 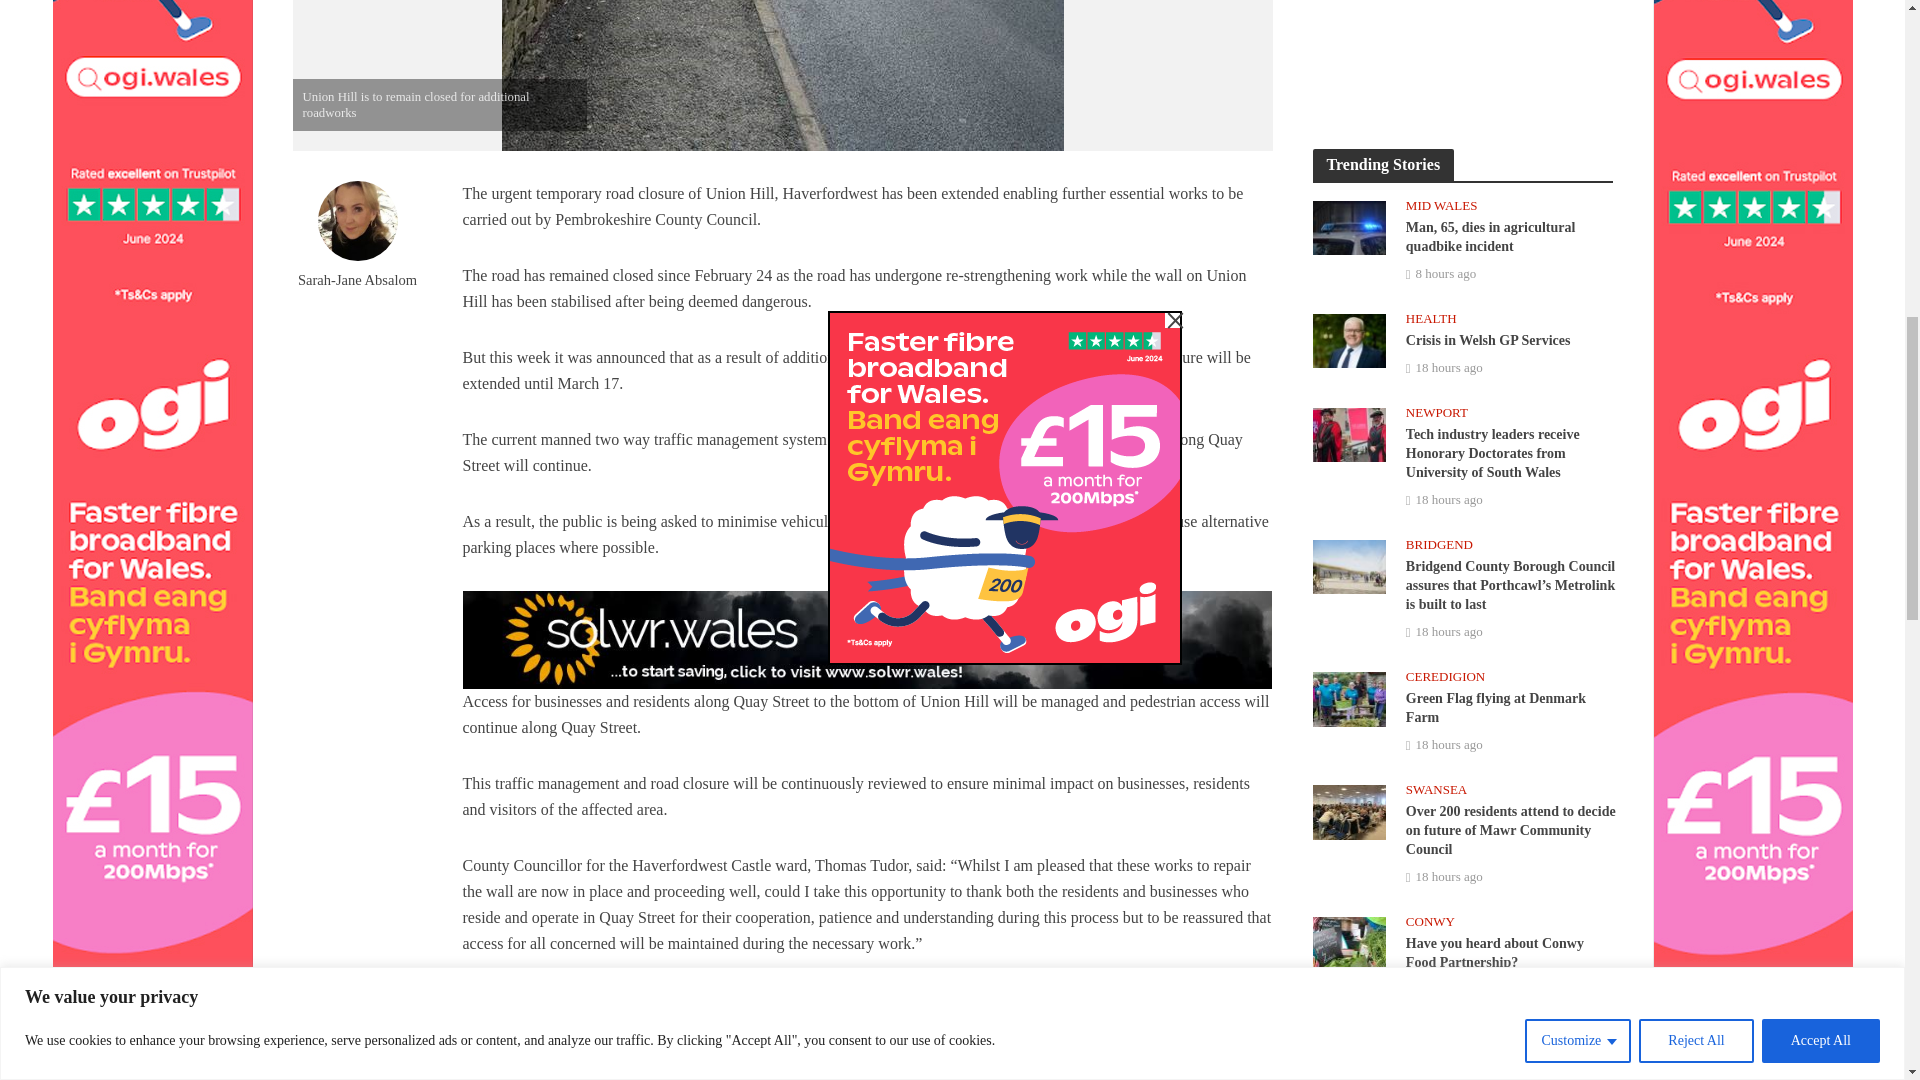 What do you see at coordinates (676, 1078) in the screenshot?
I see `Sarah-Jane Absalom` at bounding box center [676, 1078].